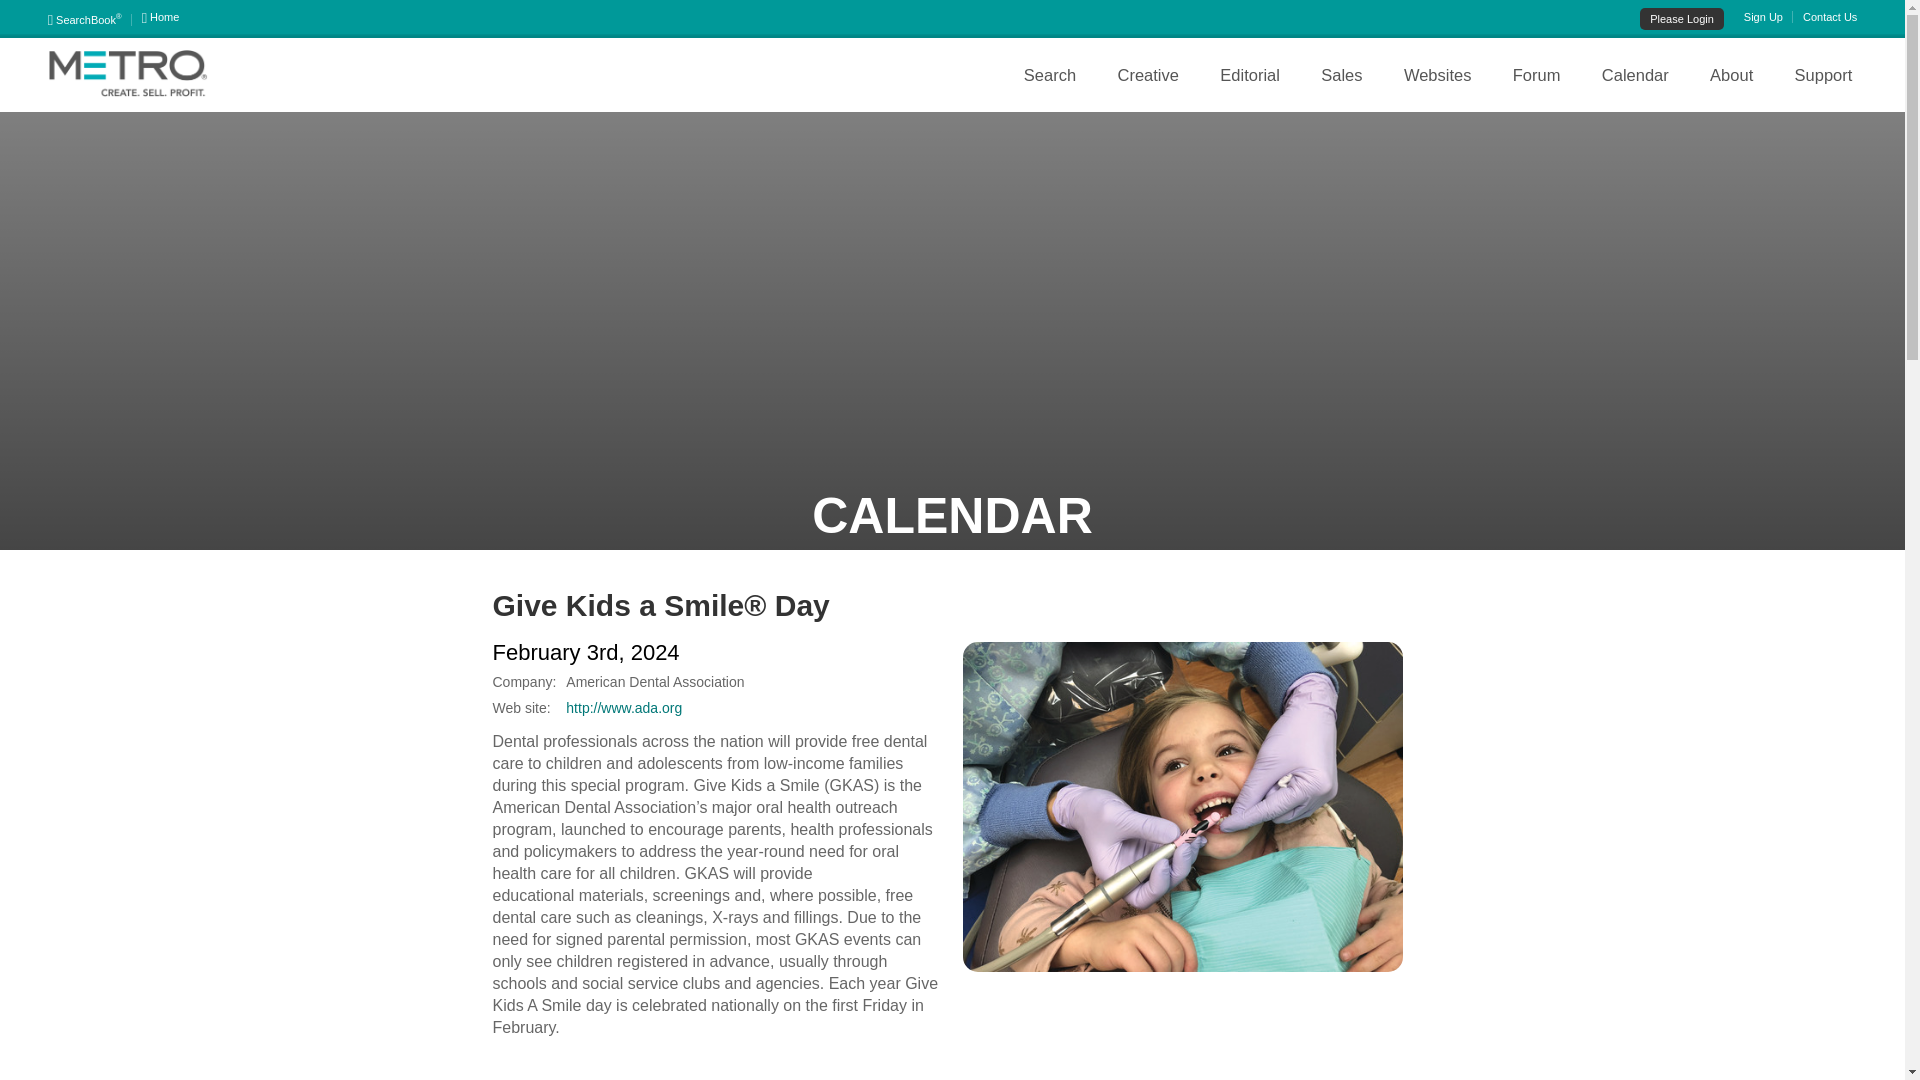 The width and height of the screenshot is (1920, 1080). Describe the element at coordinates (1768, 16) in the screenshot. I see `Sign Up` at that location.